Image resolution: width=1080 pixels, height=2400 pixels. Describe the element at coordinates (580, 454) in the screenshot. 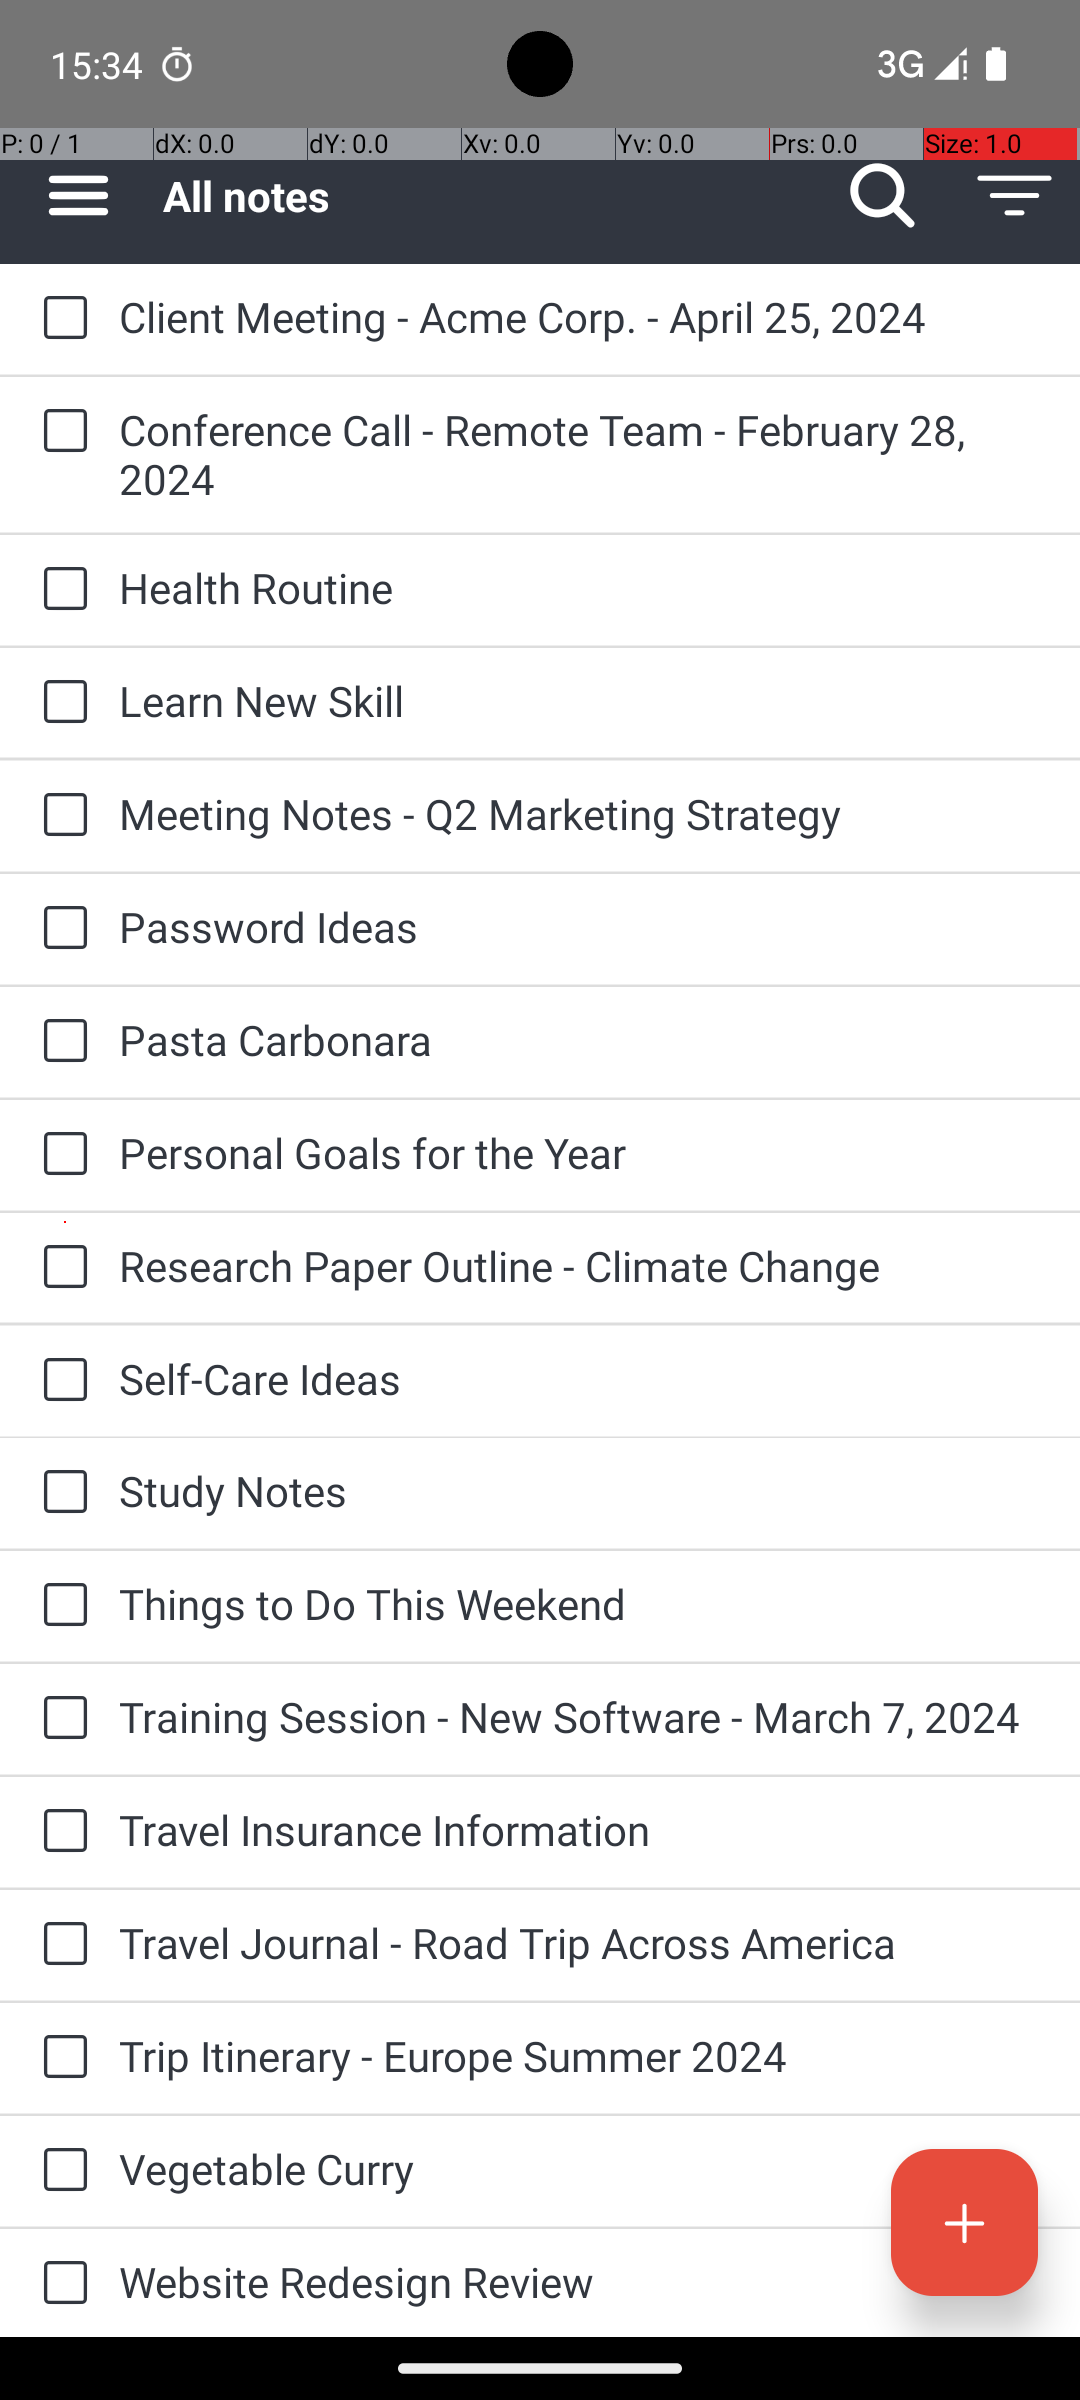

I see `Conference Call - Remote Team - February 28, 2024` at that location.